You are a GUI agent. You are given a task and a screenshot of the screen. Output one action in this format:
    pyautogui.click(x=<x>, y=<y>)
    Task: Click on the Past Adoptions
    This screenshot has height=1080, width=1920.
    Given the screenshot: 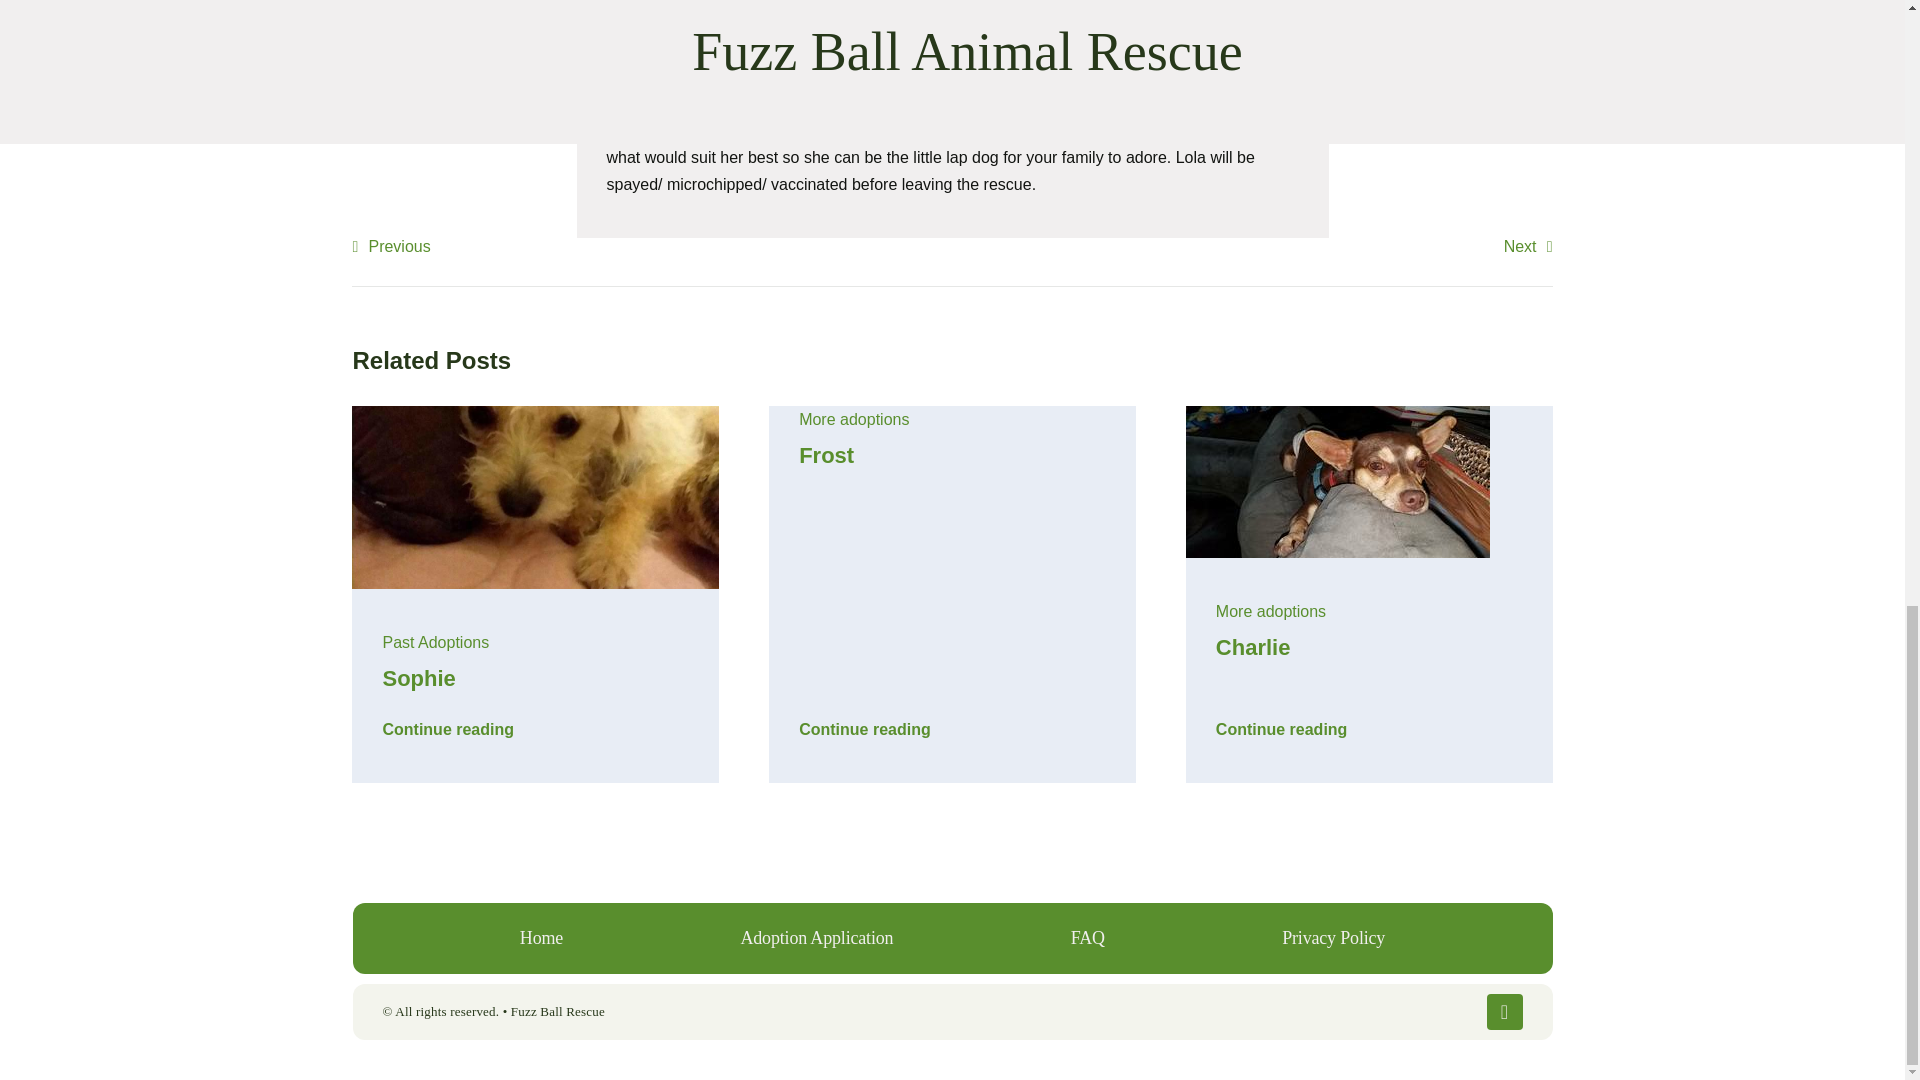 What is the action you would take?
    pyautogui.click(x=436, y=642)
    